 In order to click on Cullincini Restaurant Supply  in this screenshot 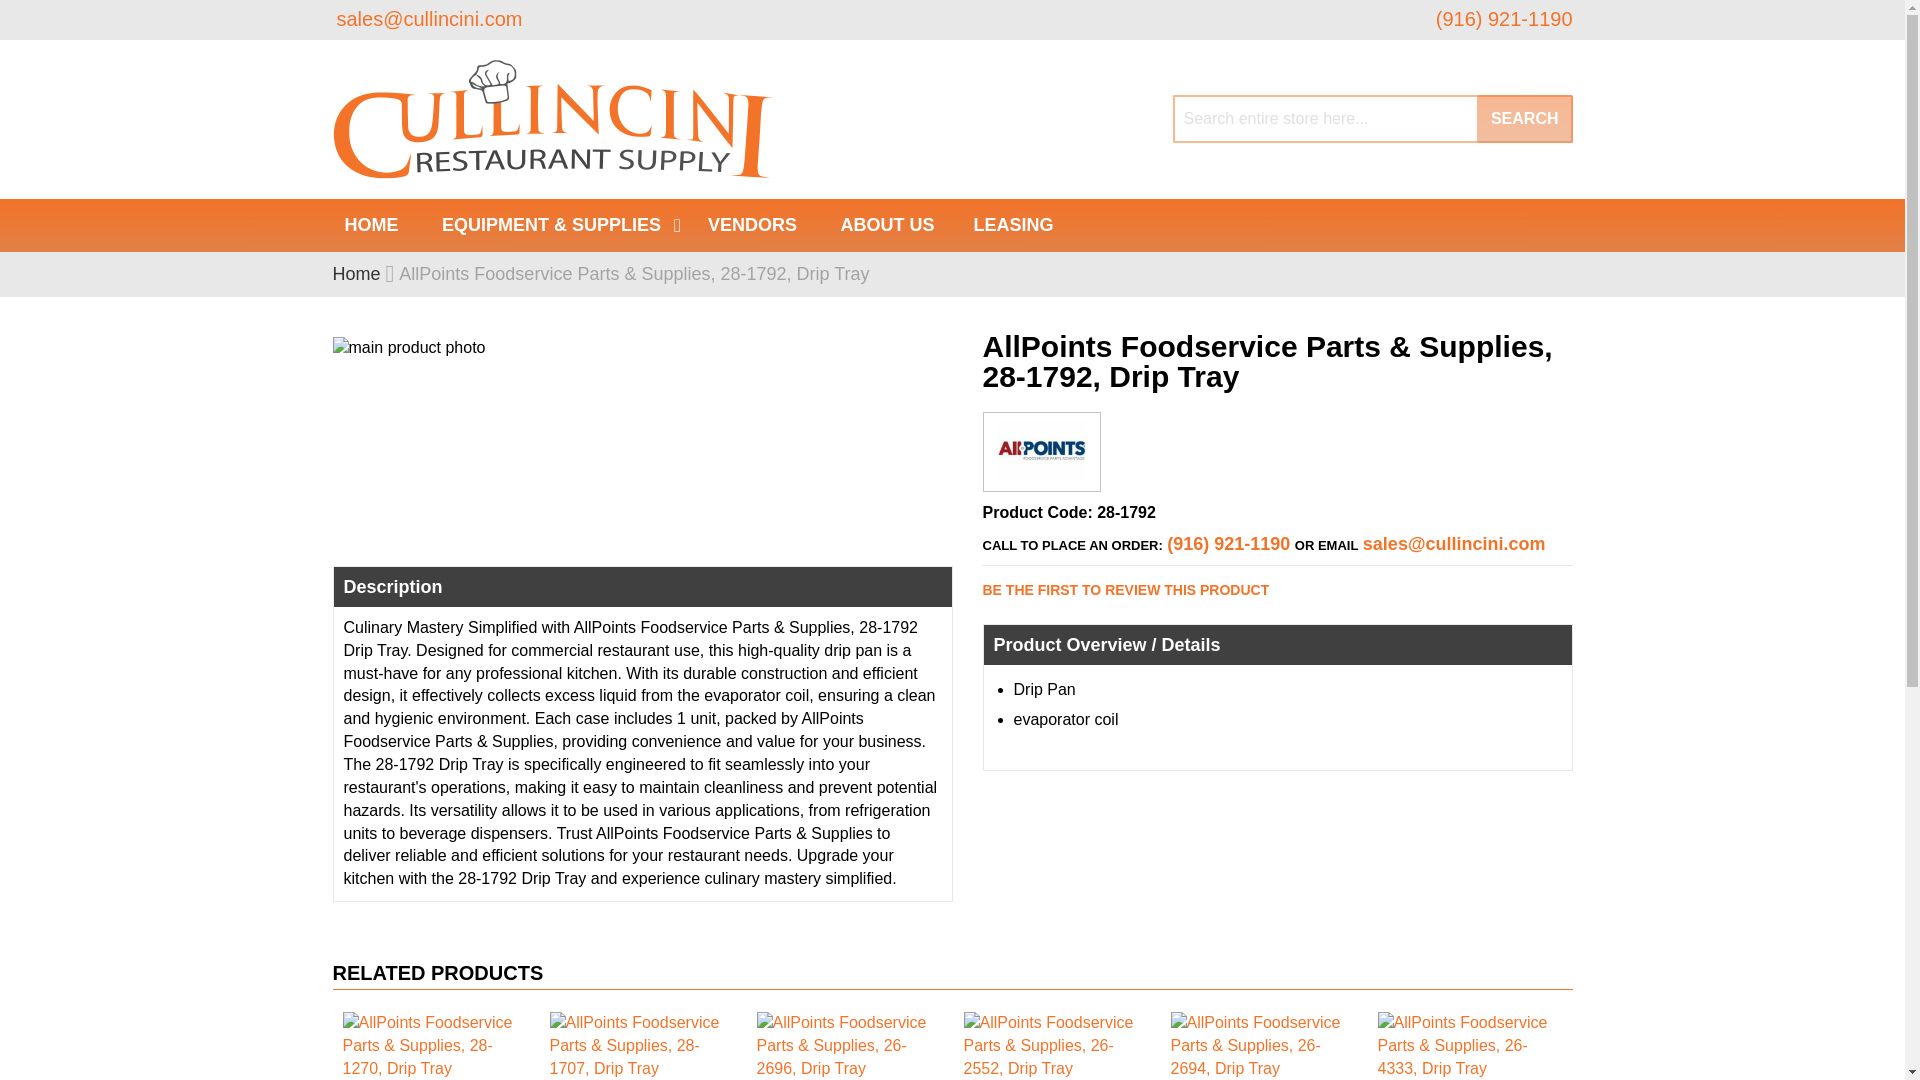, I will do `click(554, 120)`.